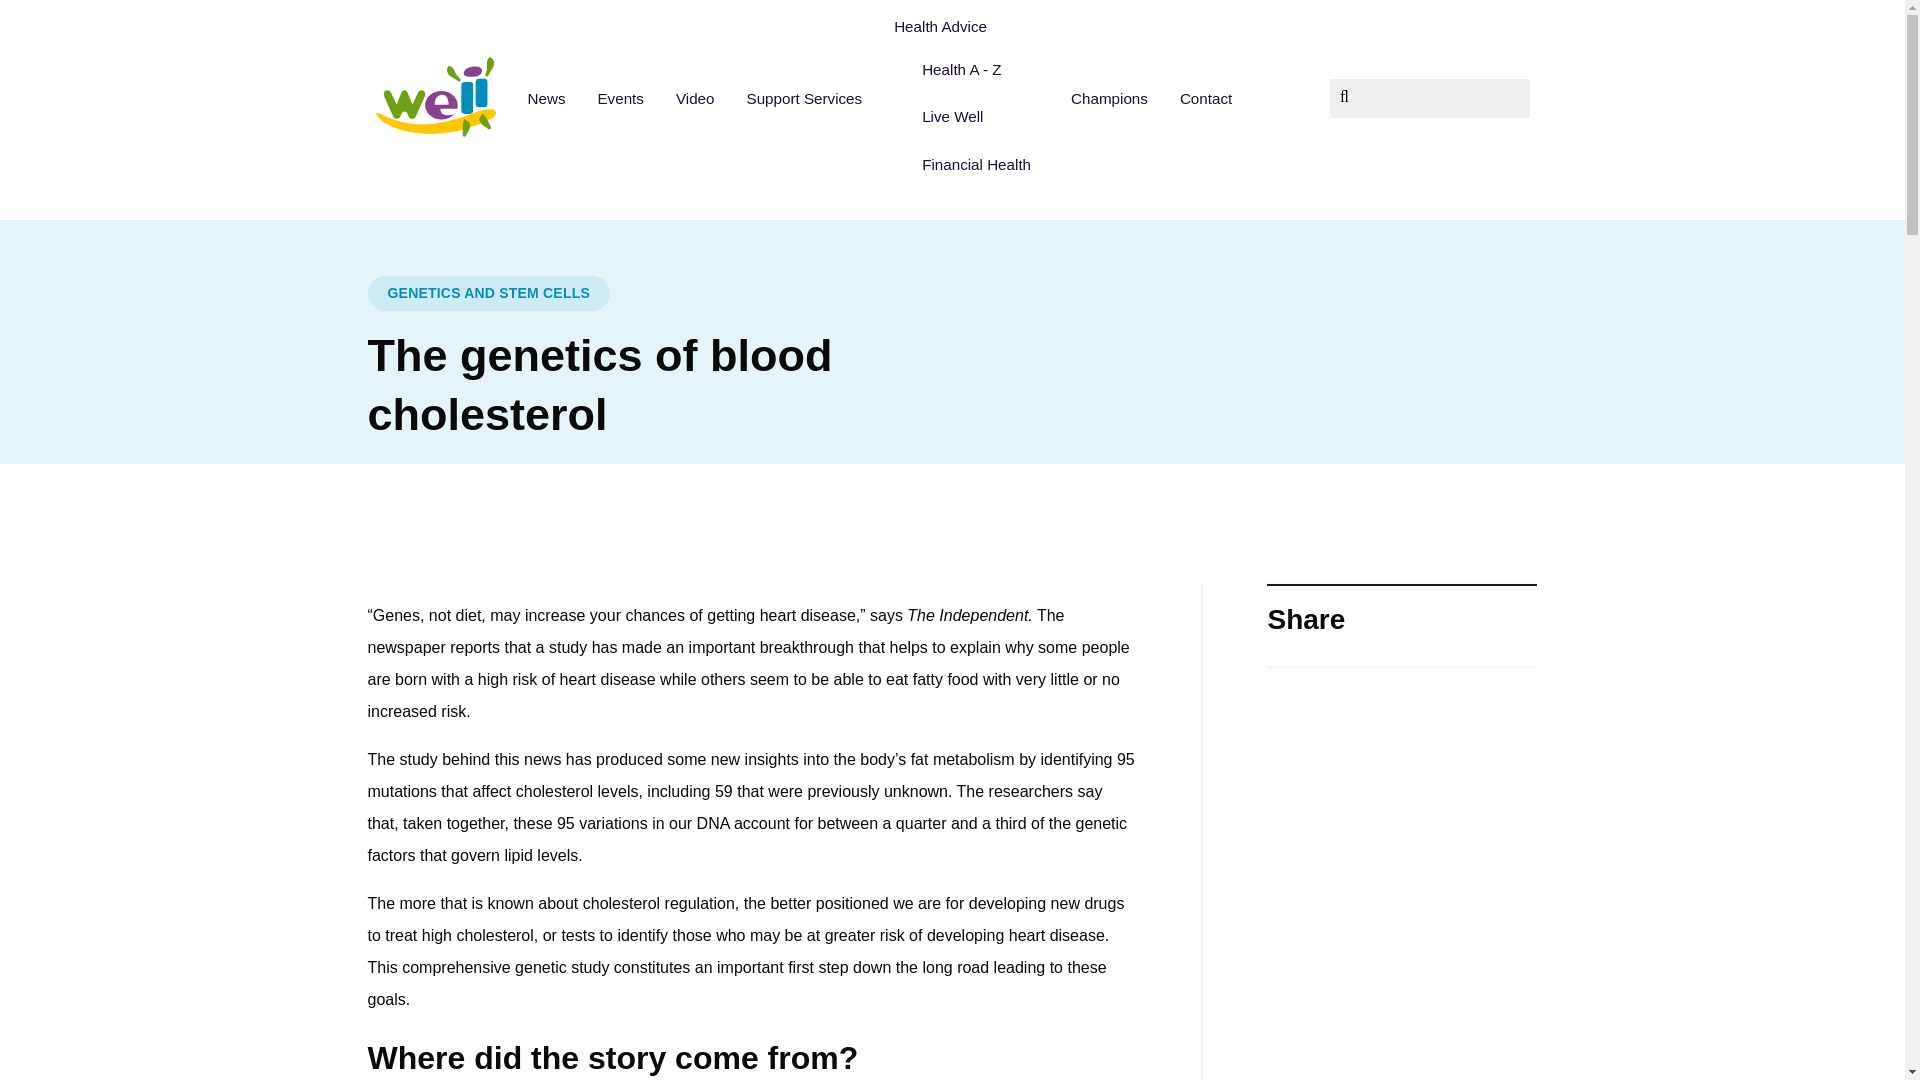 This screenshot has height=1080, width=1920. I want to click on Support Services, so click(803, 97).